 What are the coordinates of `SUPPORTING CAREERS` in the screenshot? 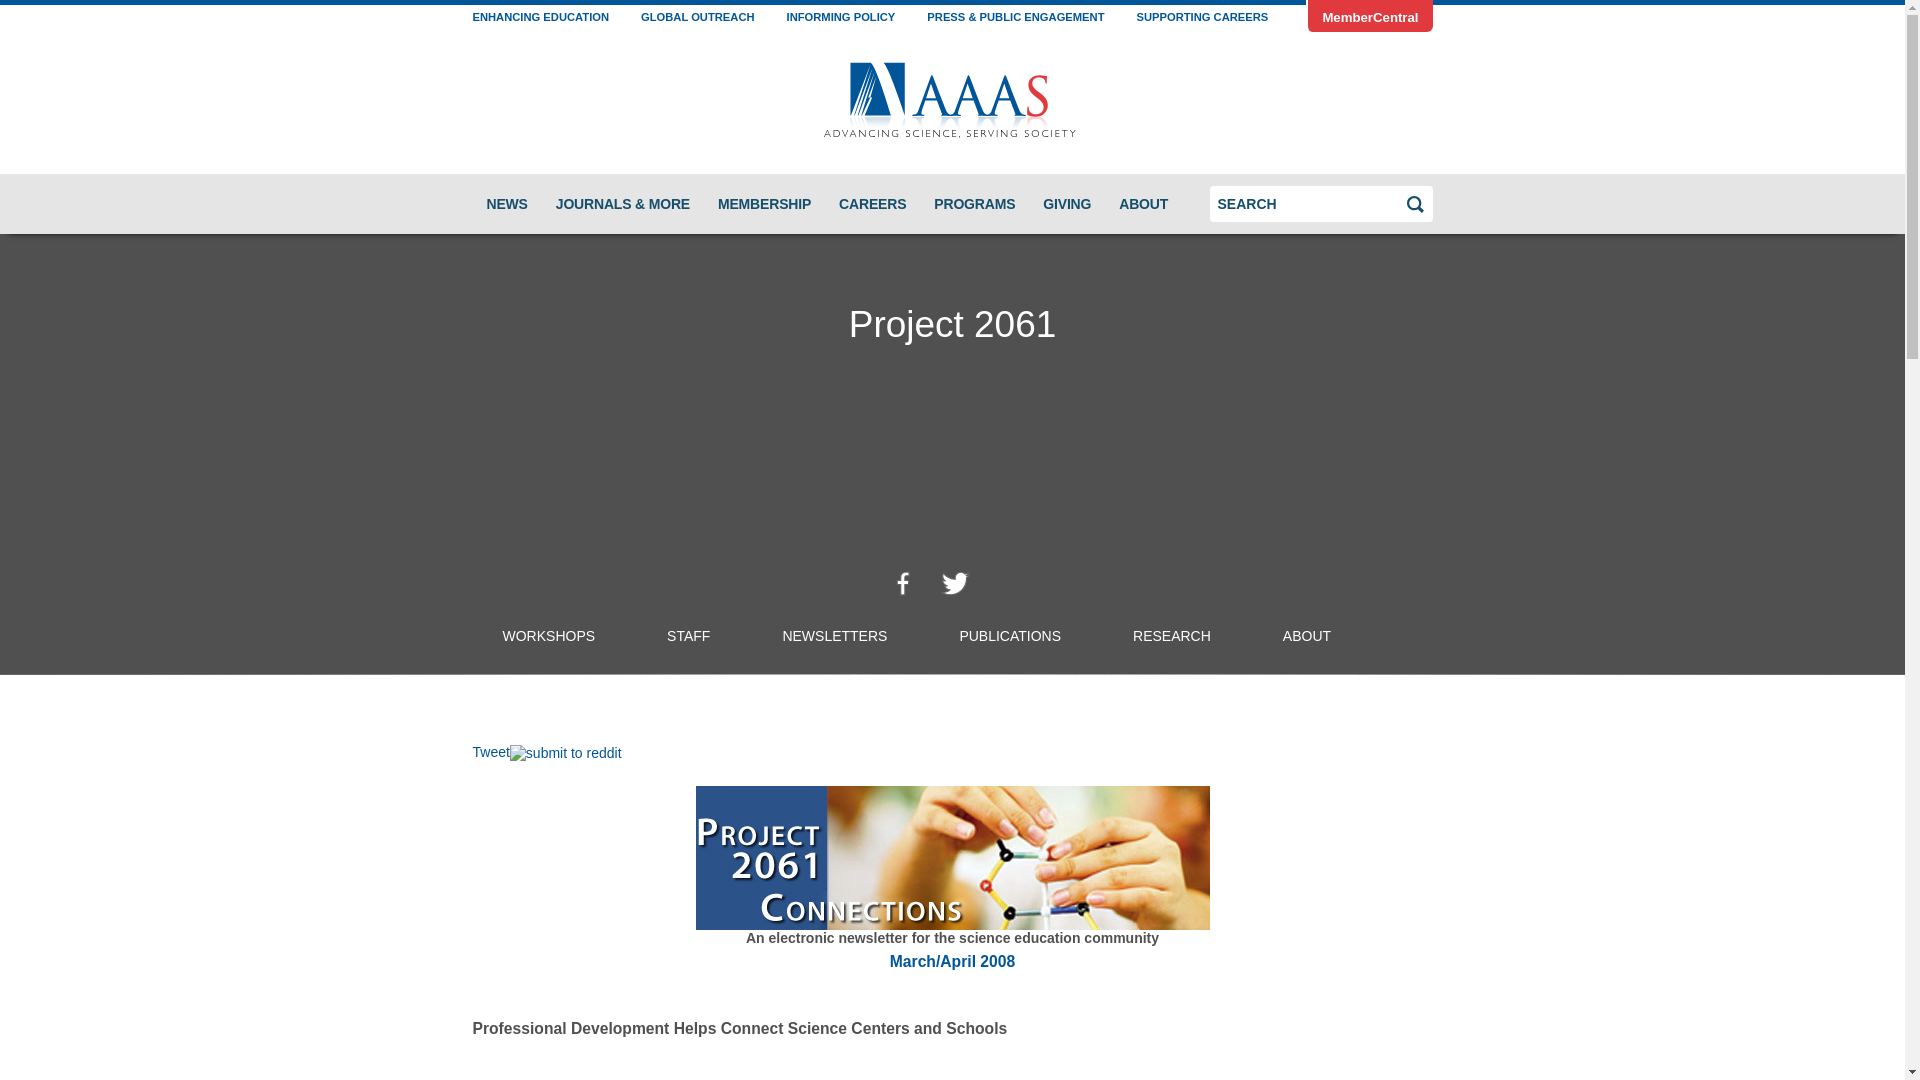 It's located at (1202, 18).